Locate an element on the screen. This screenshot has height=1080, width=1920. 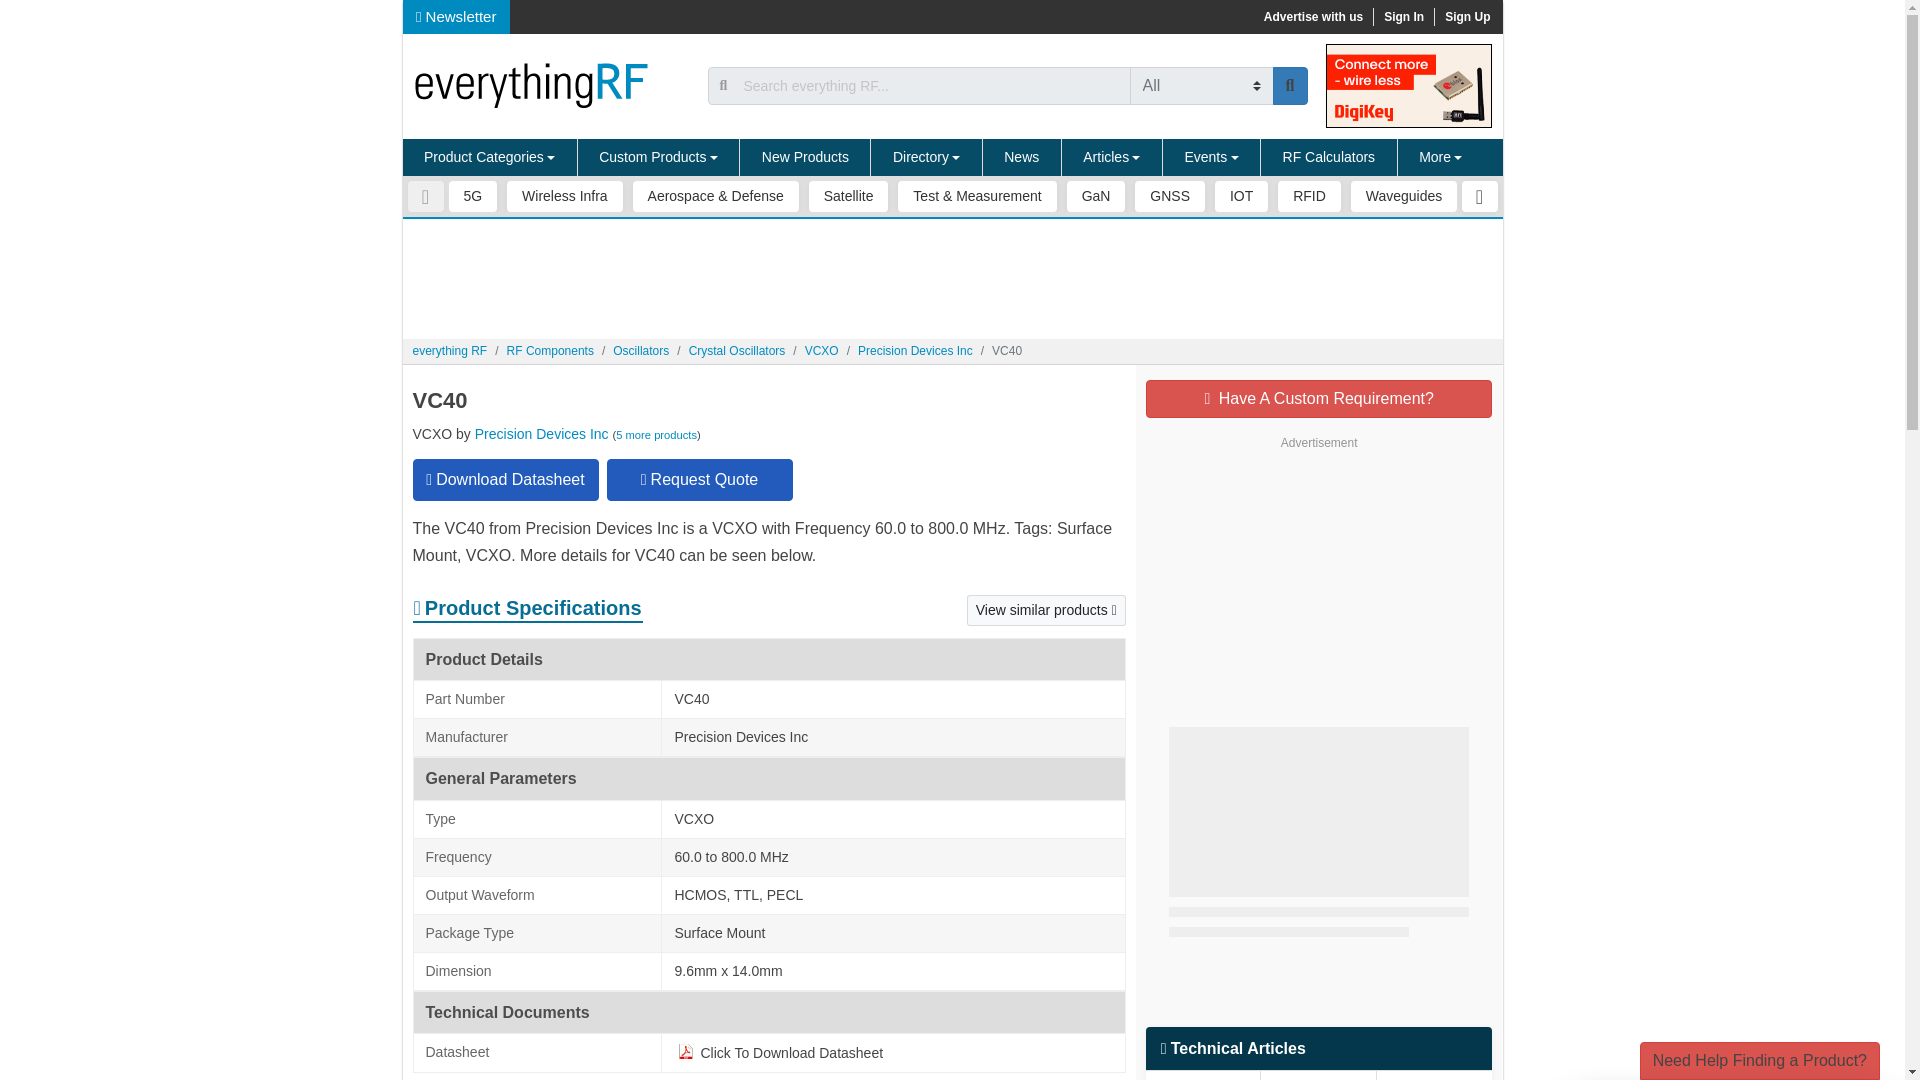
Product Categories is located at coordinates (489, 158).